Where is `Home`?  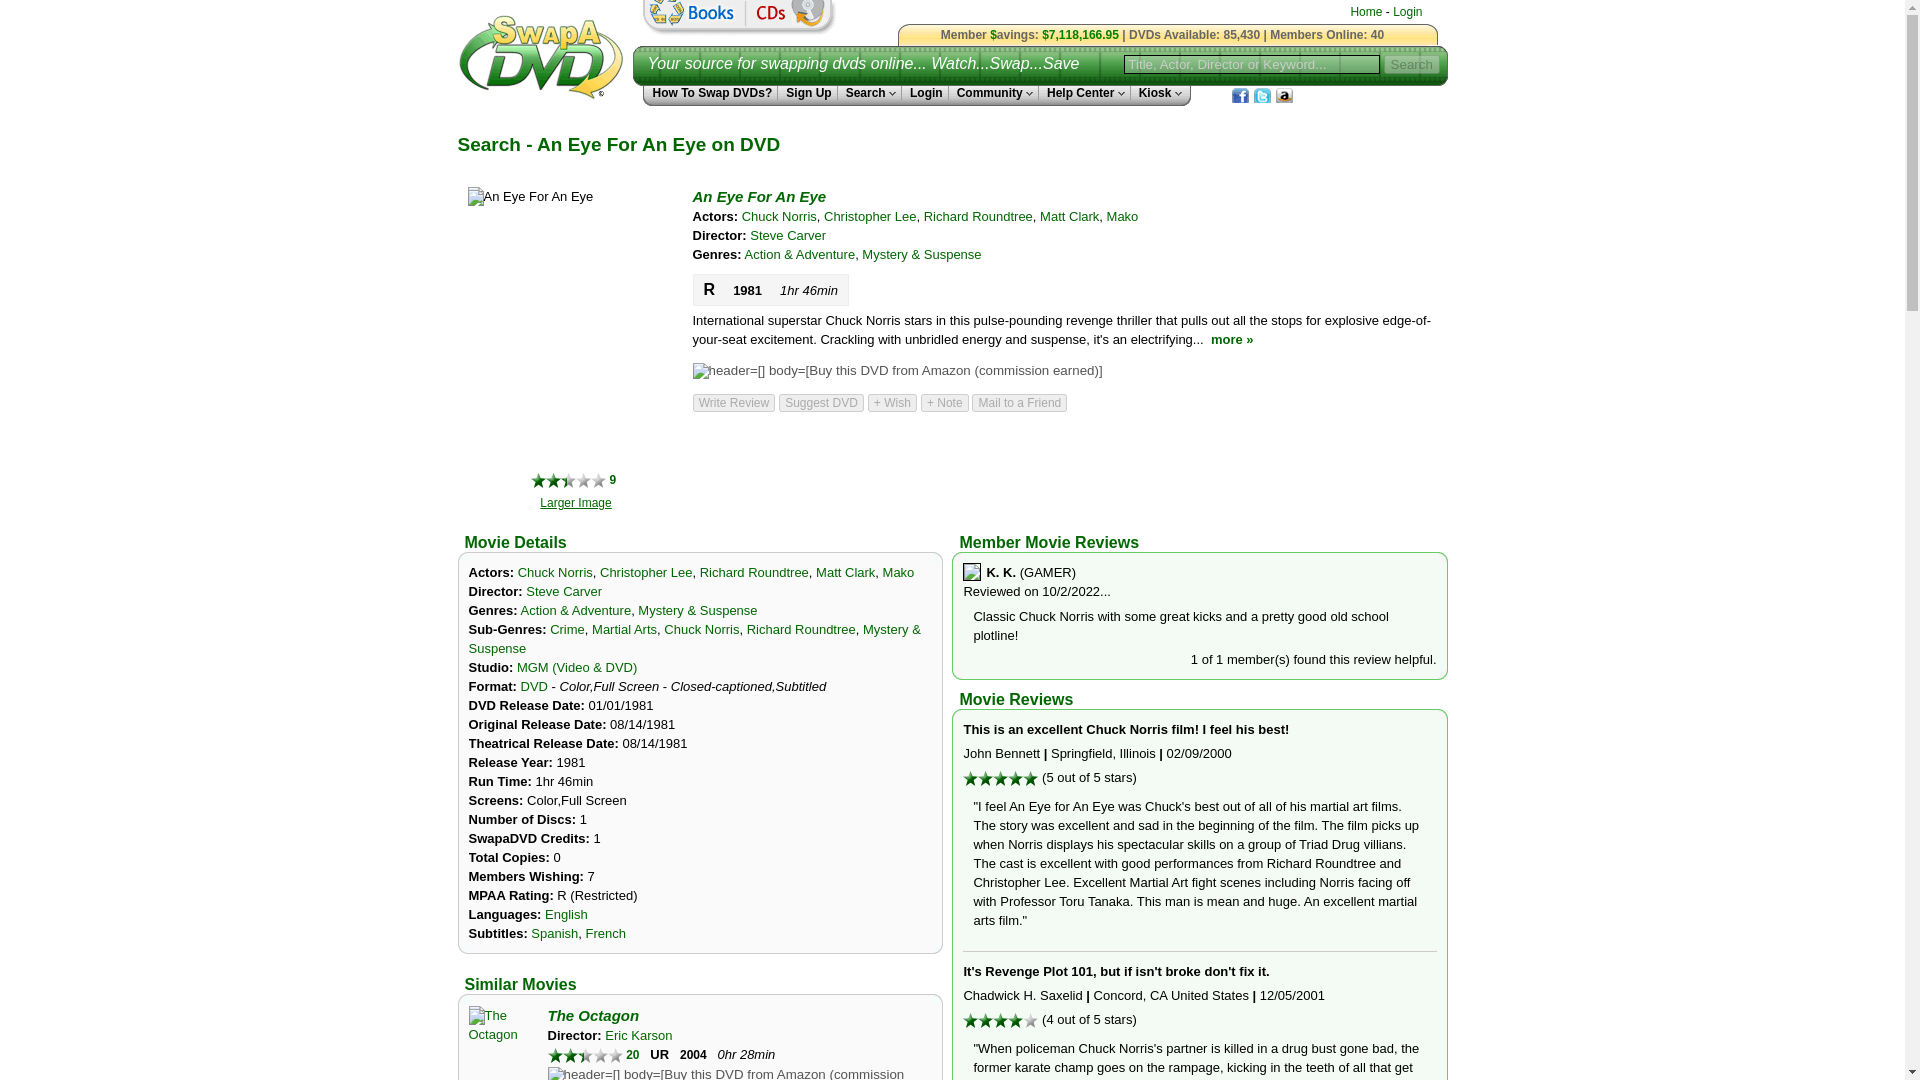 Home is located at coordinates (1366, 12).